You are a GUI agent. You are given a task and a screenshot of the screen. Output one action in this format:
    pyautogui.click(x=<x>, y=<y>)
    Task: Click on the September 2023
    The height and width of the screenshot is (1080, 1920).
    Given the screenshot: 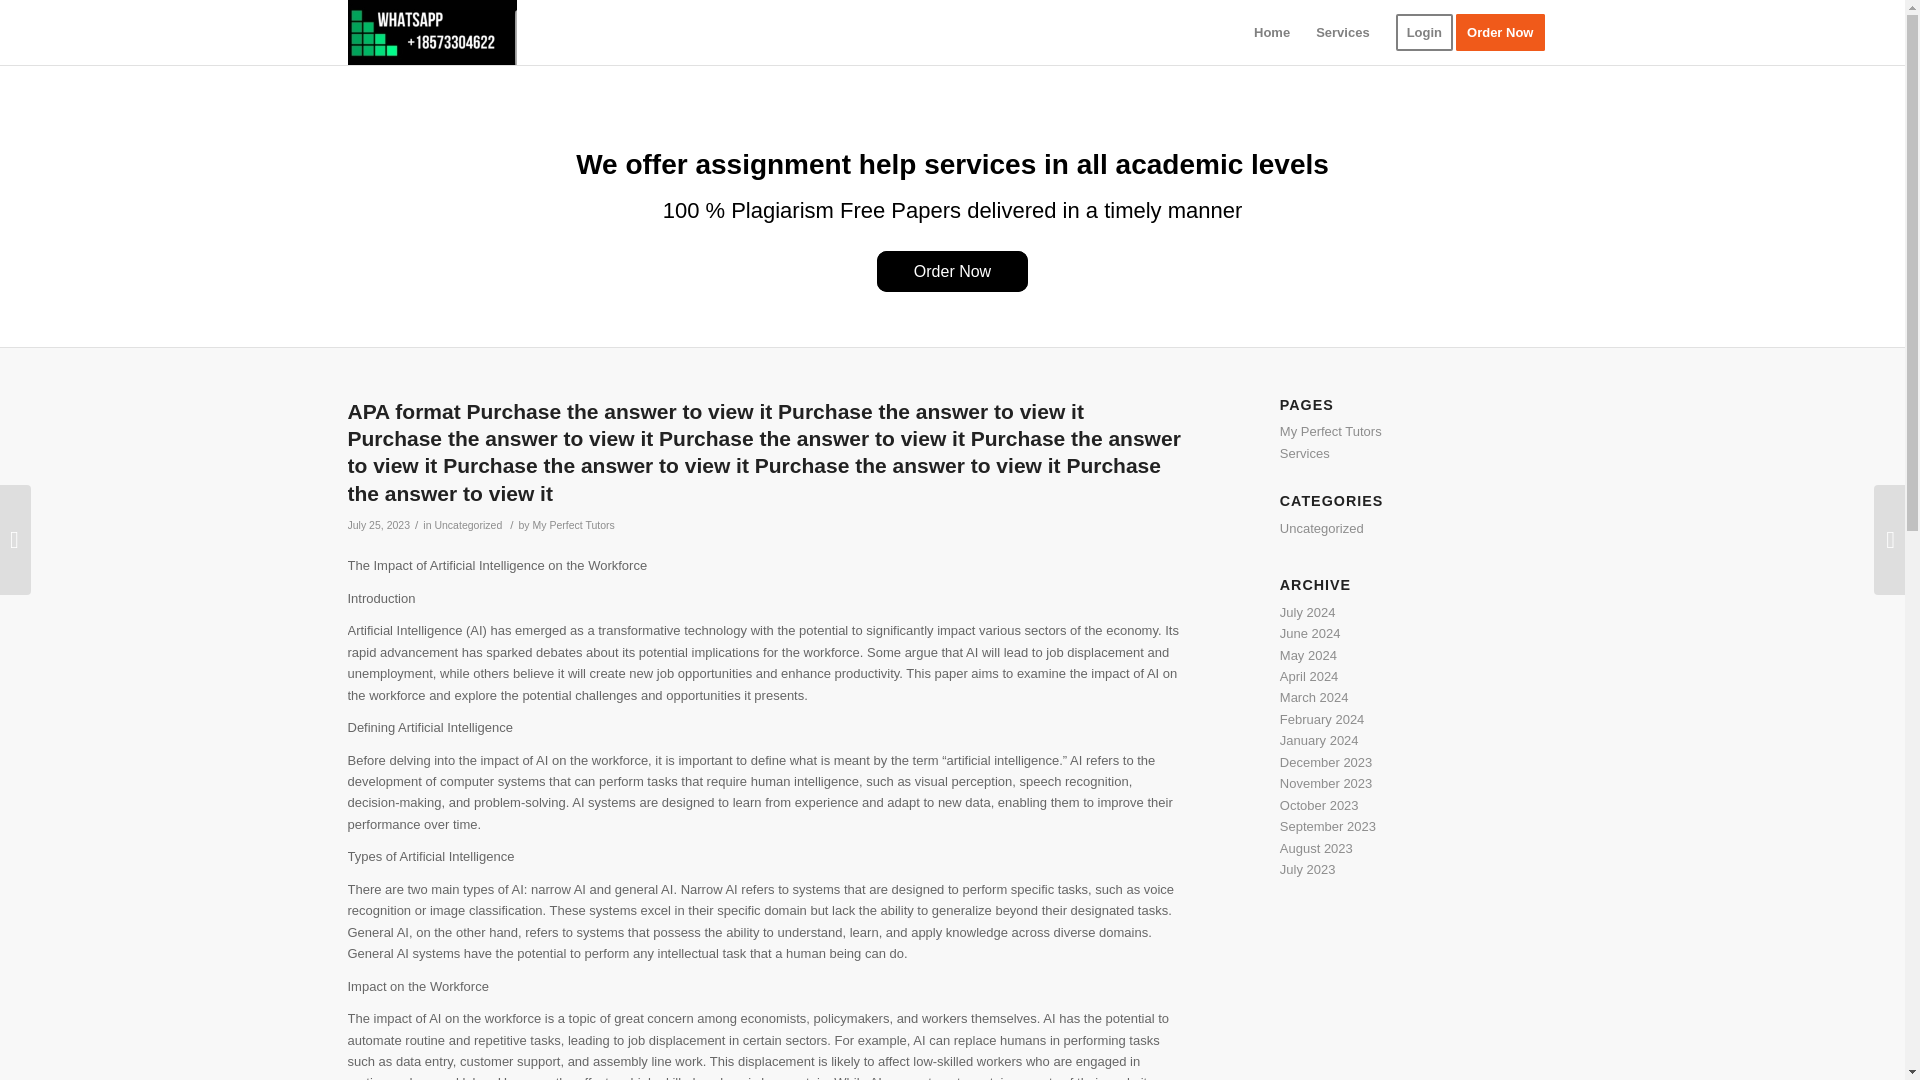 What is the action you would take?
    pyautogui.click(x=1328, y=826)
    